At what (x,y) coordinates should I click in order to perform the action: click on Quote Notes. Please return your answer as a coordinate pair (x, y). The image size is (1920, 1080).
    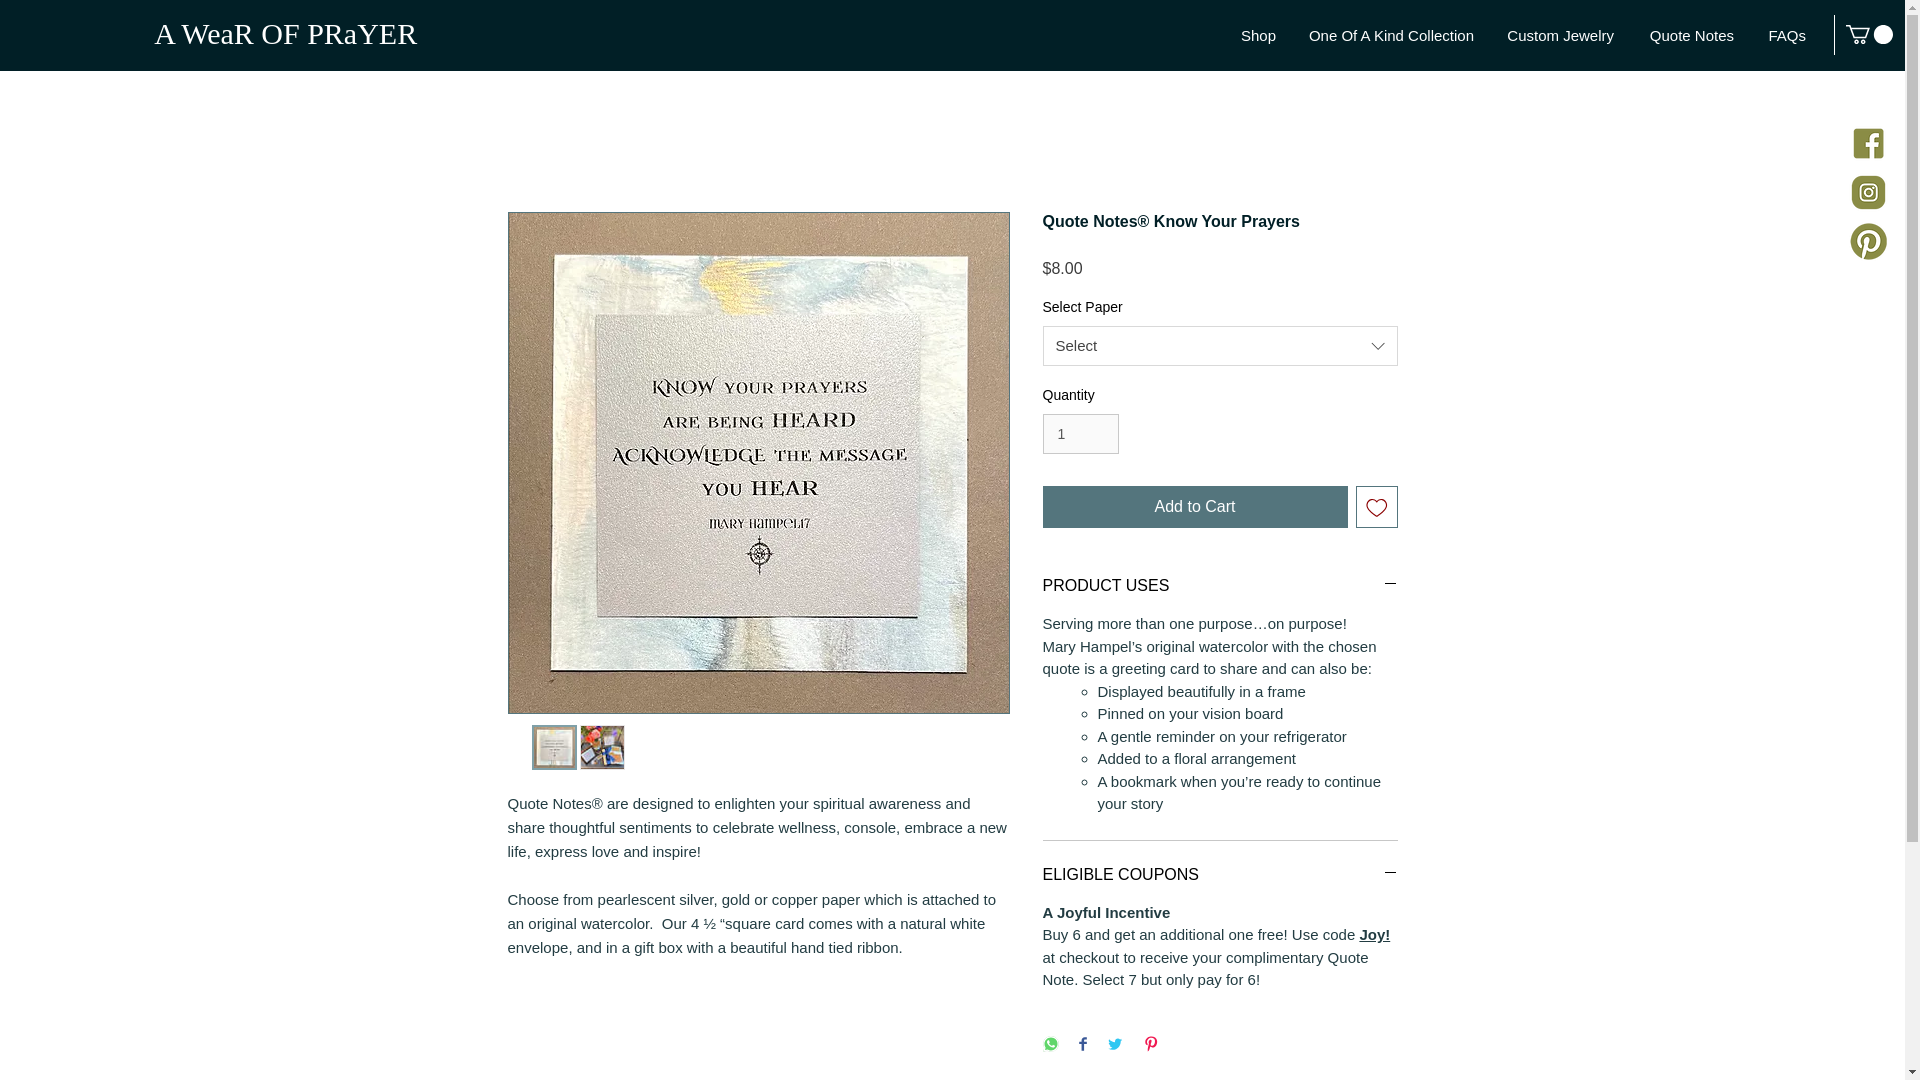
    Looking at the image, I should click on (1688, 35).